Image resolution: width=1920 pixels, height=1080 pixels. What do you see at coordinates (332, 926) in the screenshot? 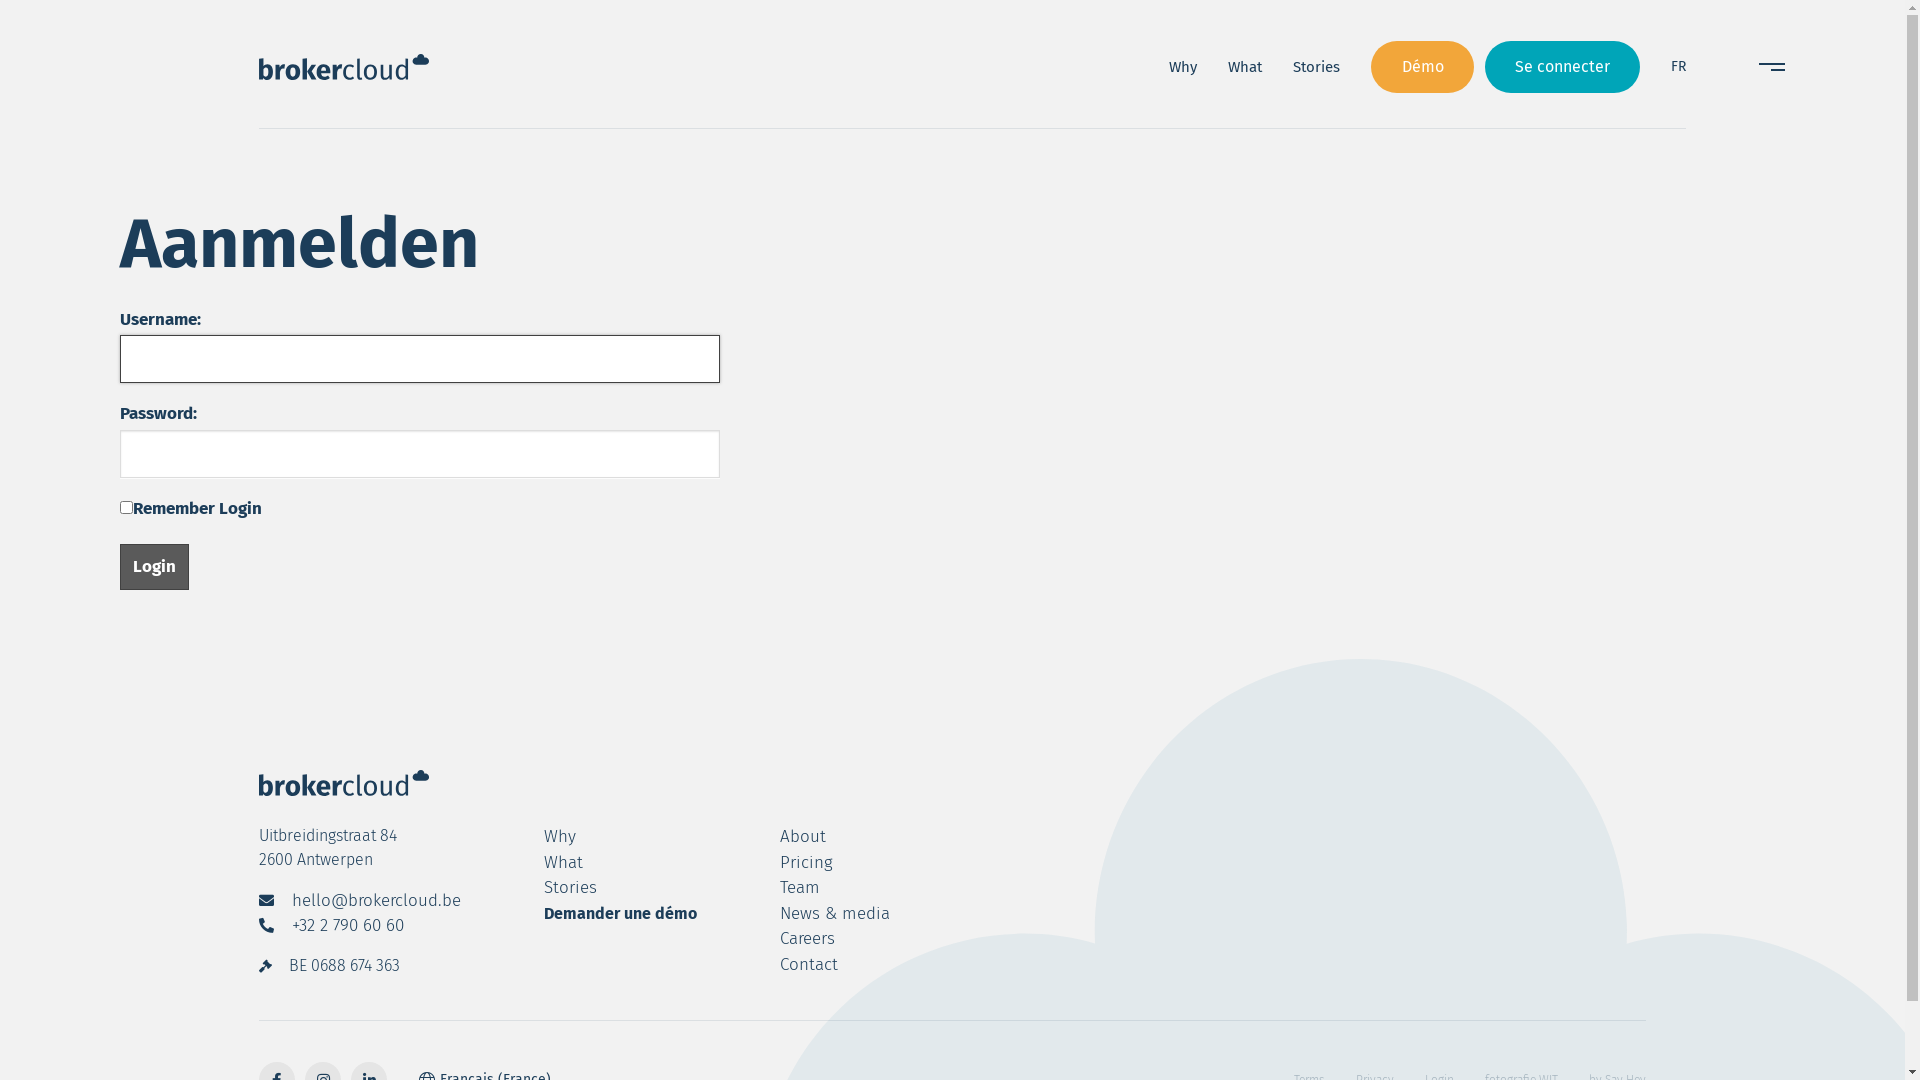
I see ` +32 2 790 60 60` at bounding box center [332, 926].